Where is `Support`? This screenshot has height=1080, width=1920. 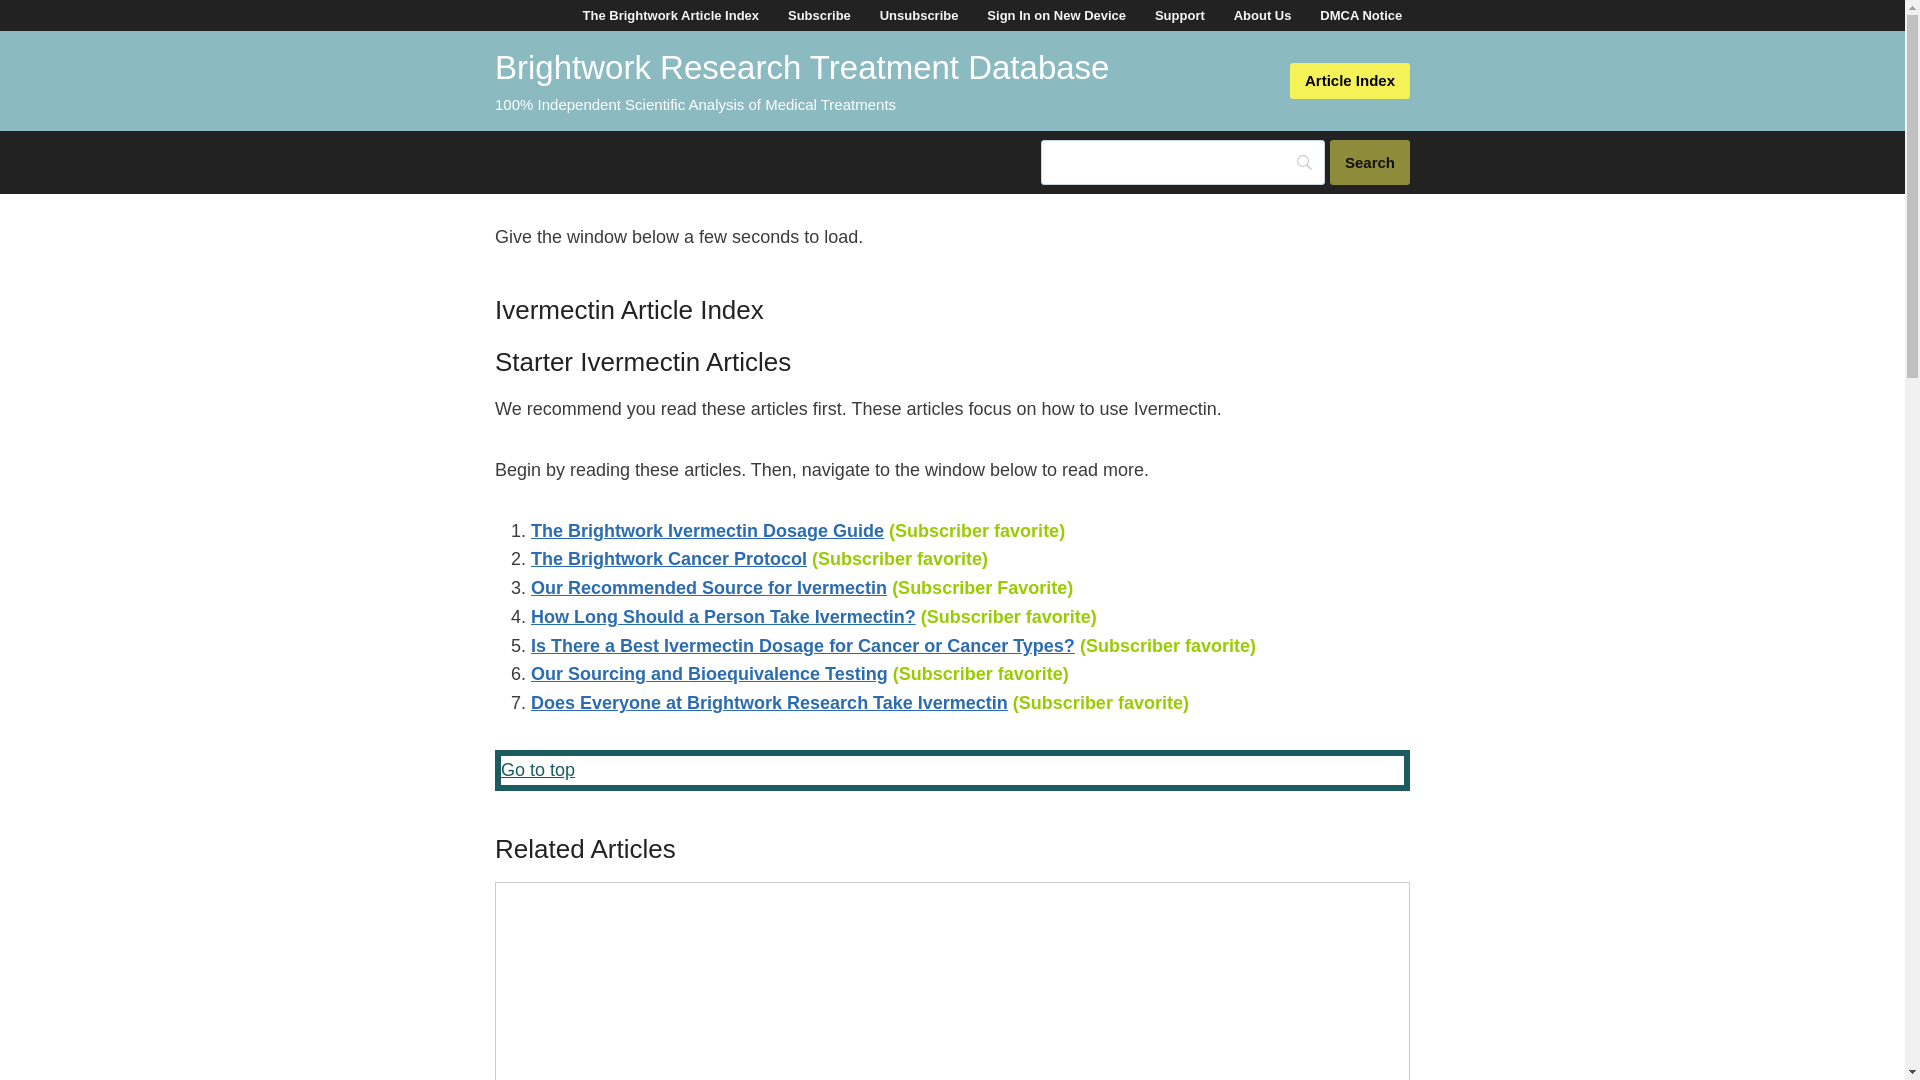
Support is located at coordinates (1178, 16).